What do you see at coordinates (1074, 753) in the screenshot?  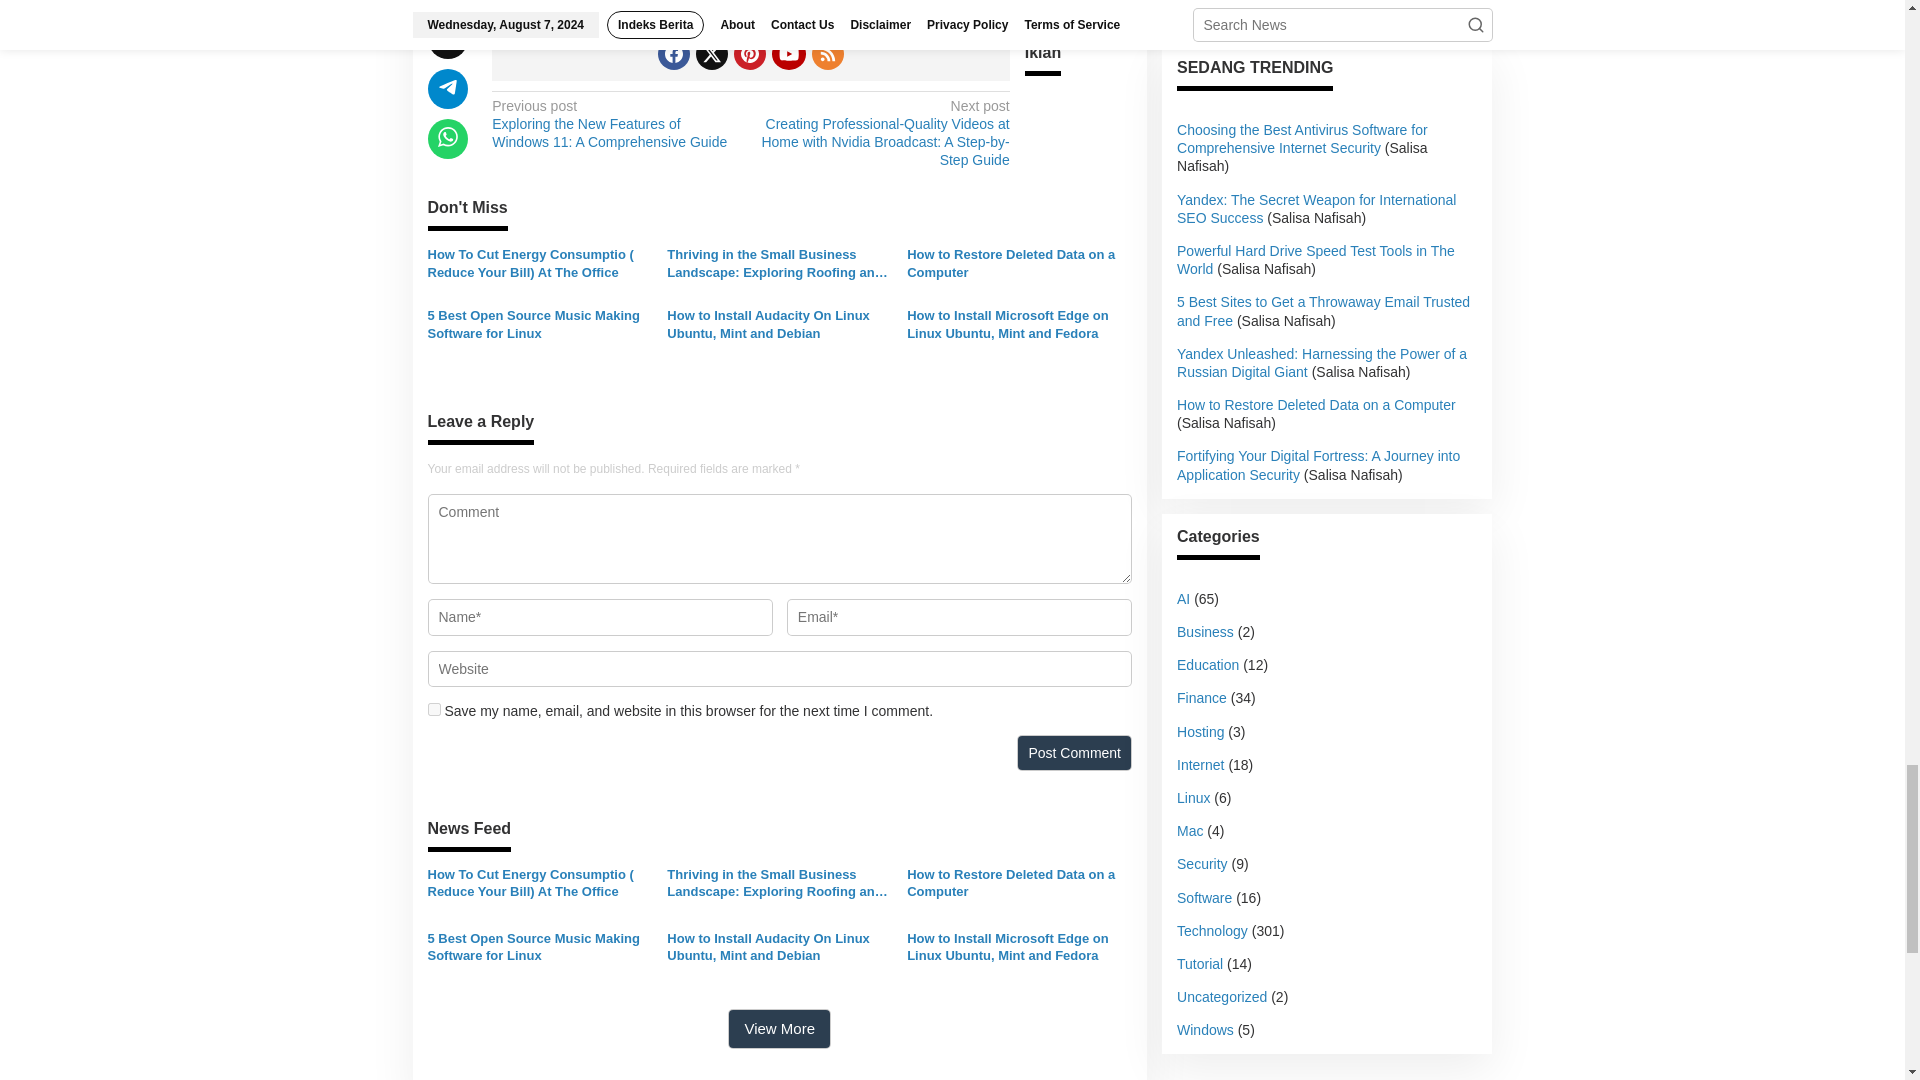 I see `Post Comment` at bounding box center [1074, 753].